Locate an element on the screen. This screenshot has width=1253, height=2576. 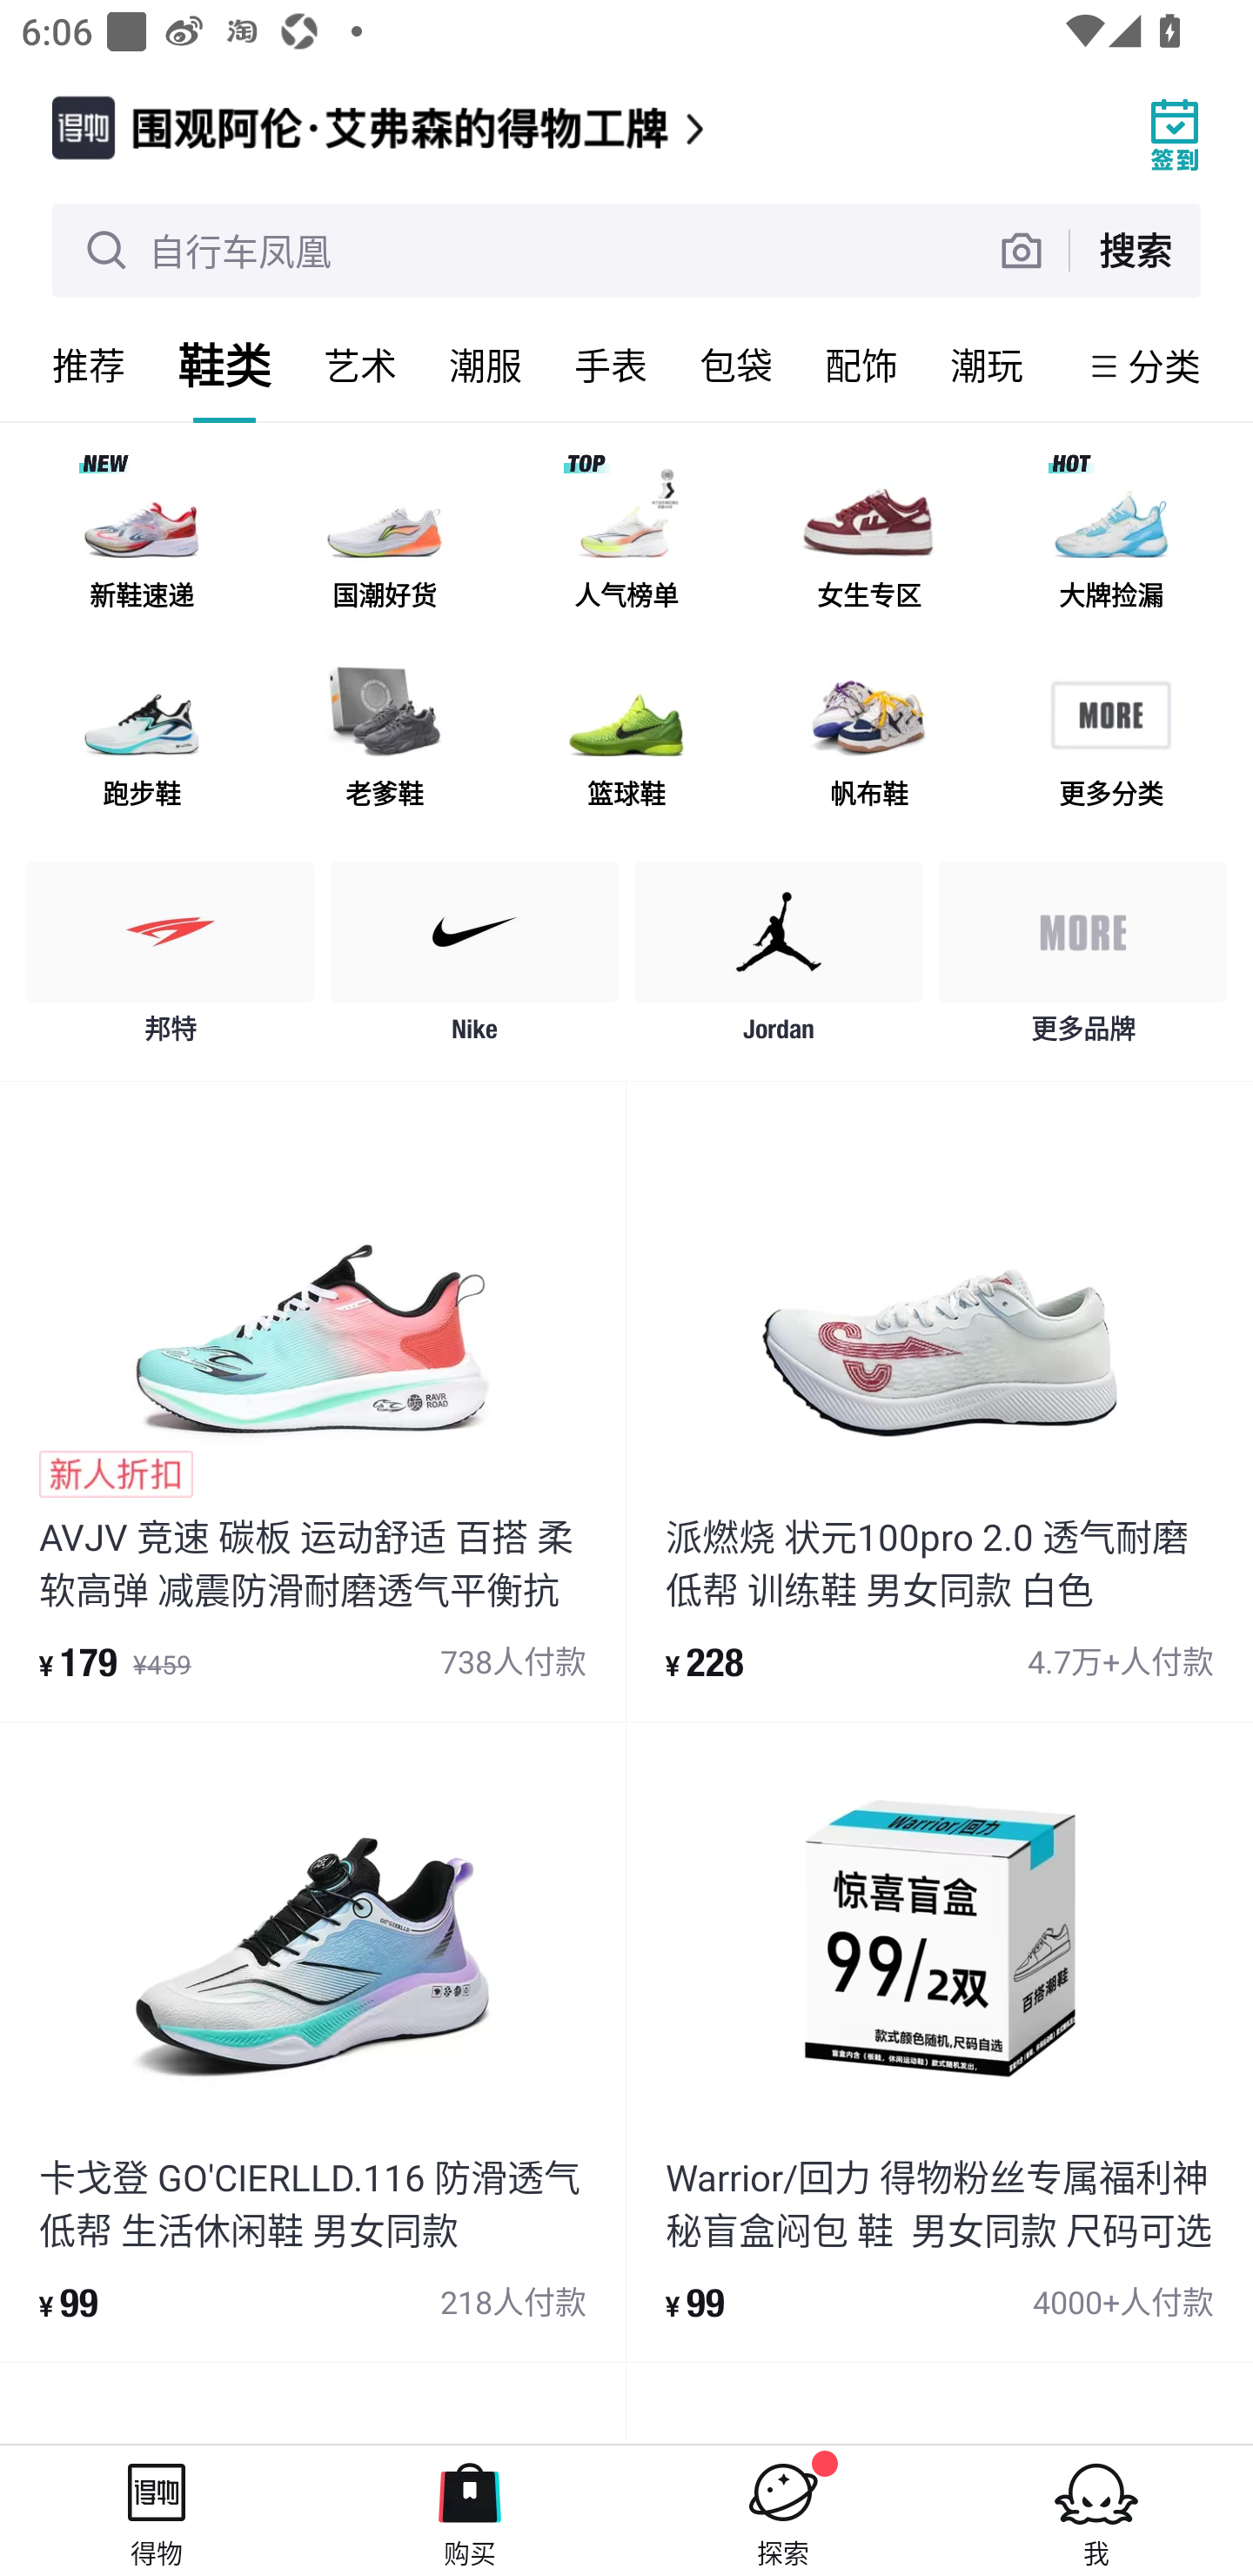
得物 is located at coordinates (157, 2510).